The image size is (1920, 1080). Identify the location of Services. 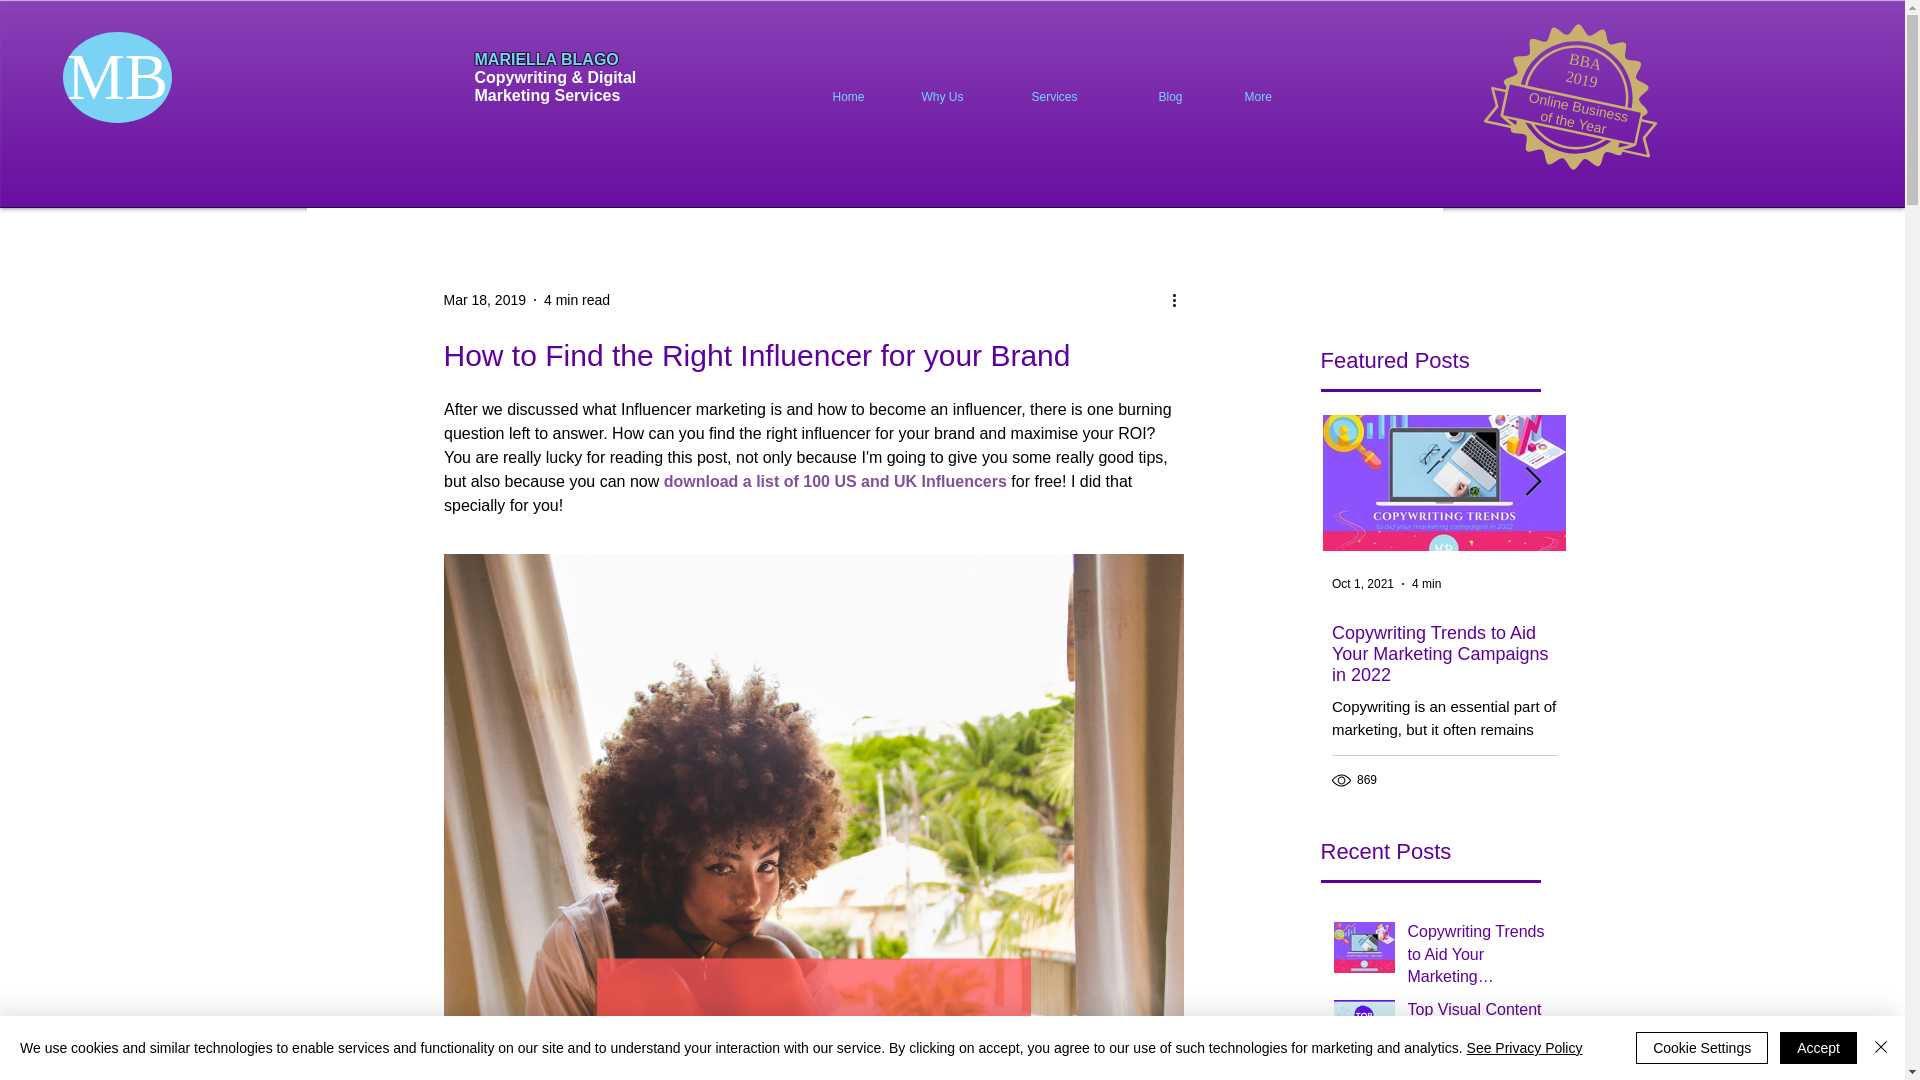
(1078, 97).